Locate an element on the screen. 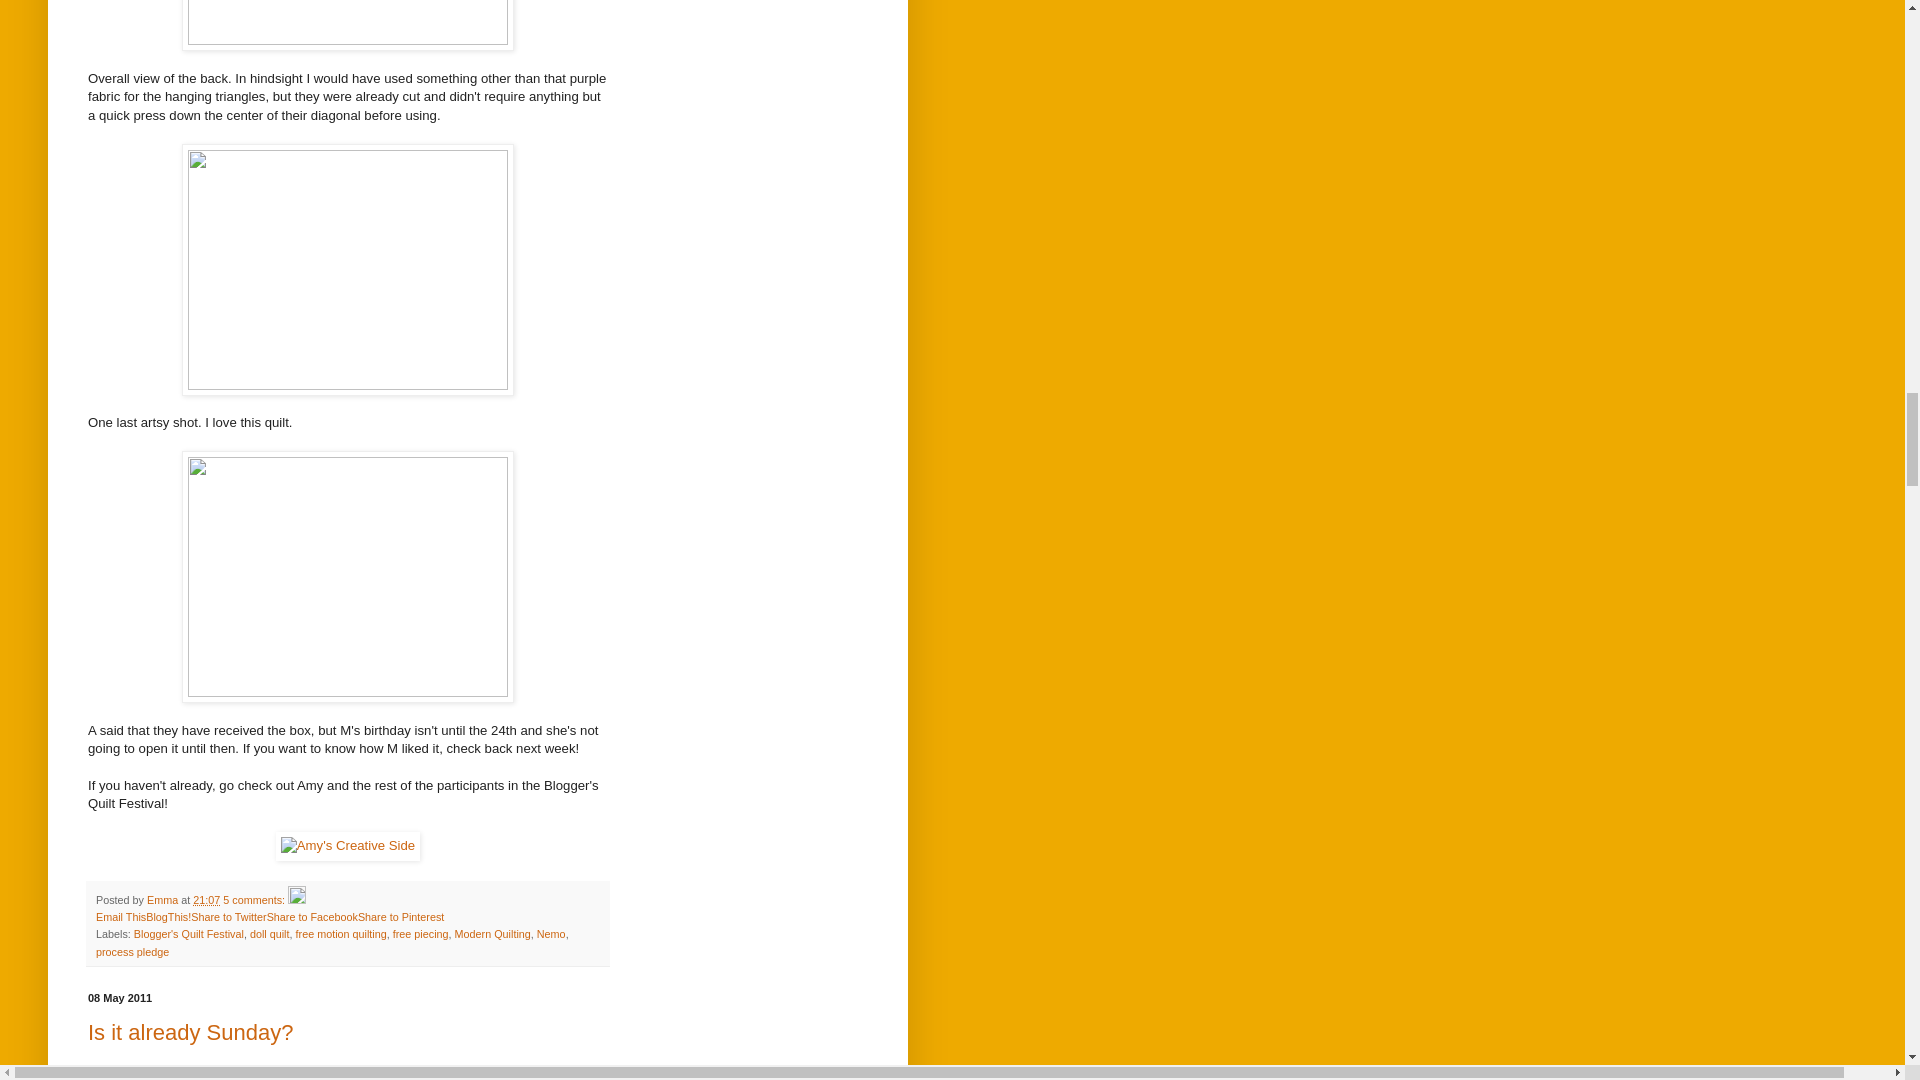  Share to Facebook is located at coordinates (312, 917).